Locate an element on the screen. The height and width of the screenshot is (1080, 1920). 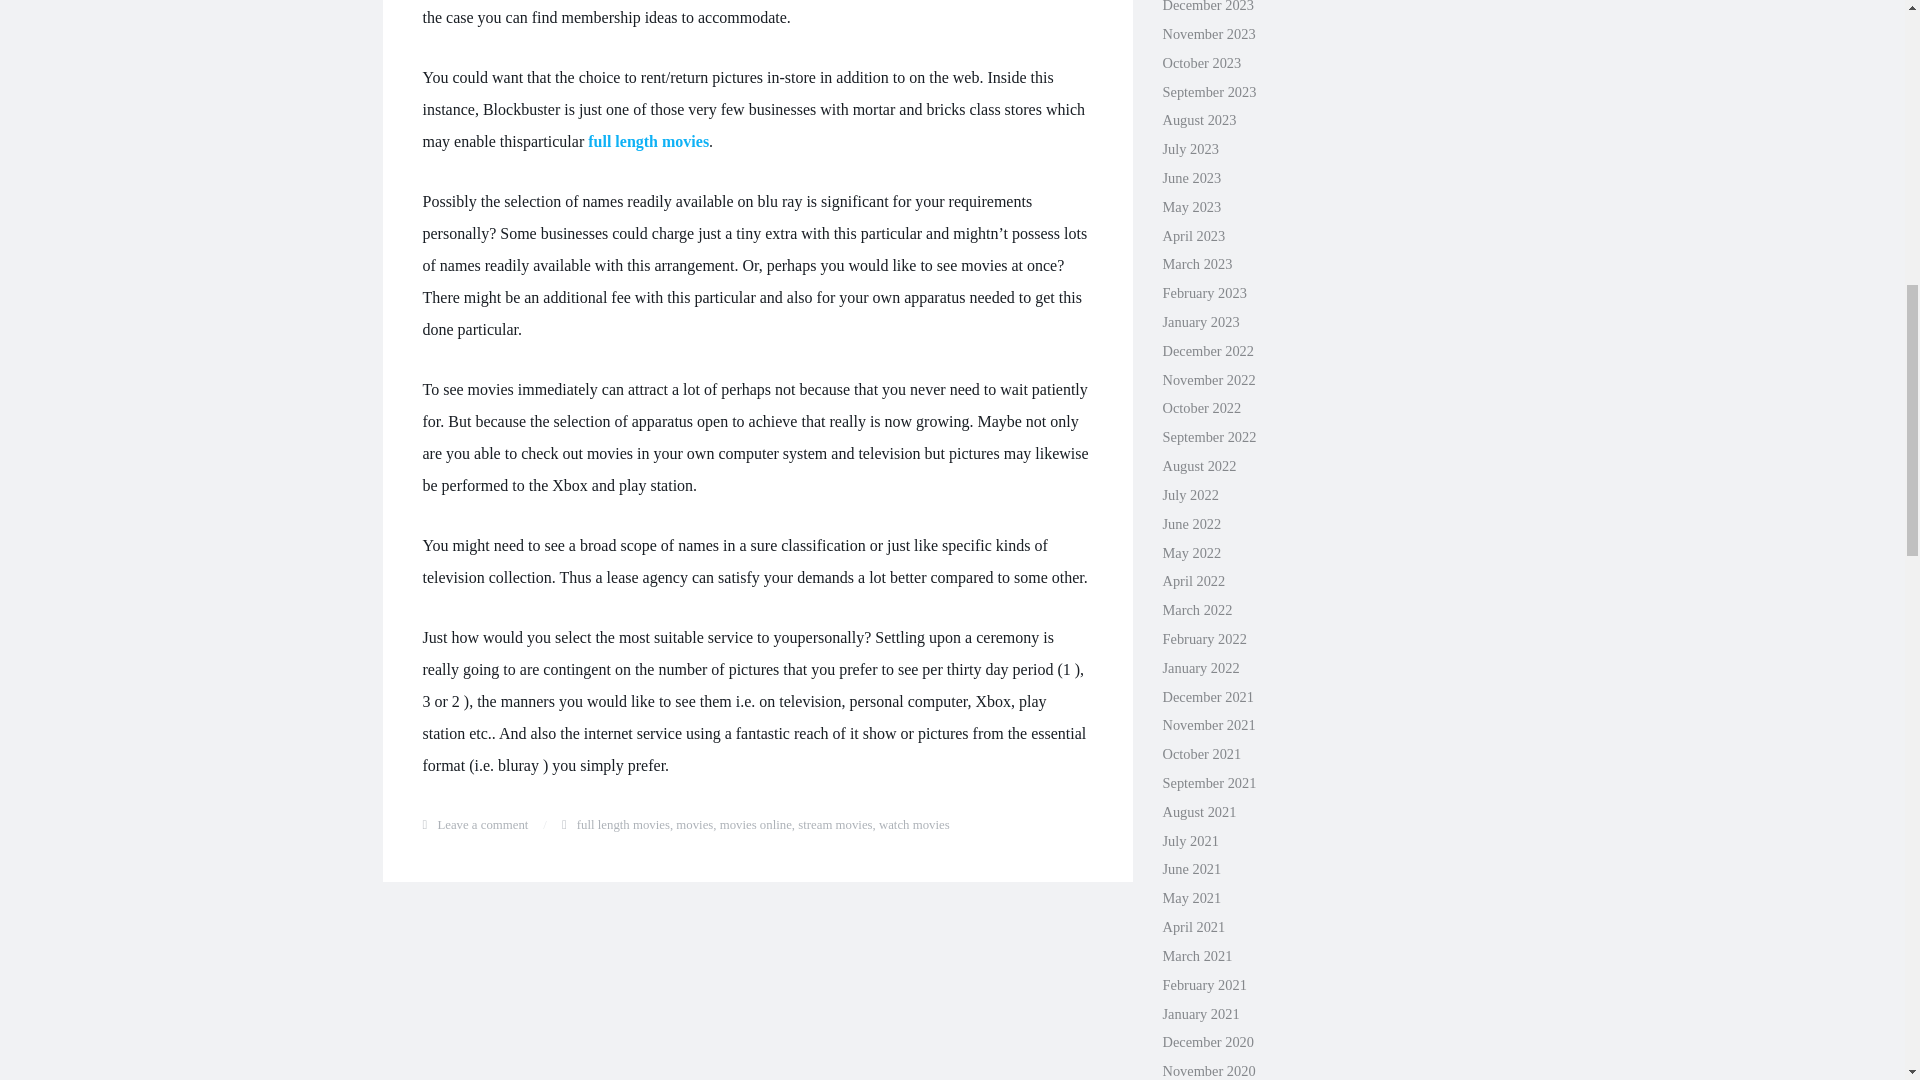
May 2023 is located at coordinates (1191, 206).